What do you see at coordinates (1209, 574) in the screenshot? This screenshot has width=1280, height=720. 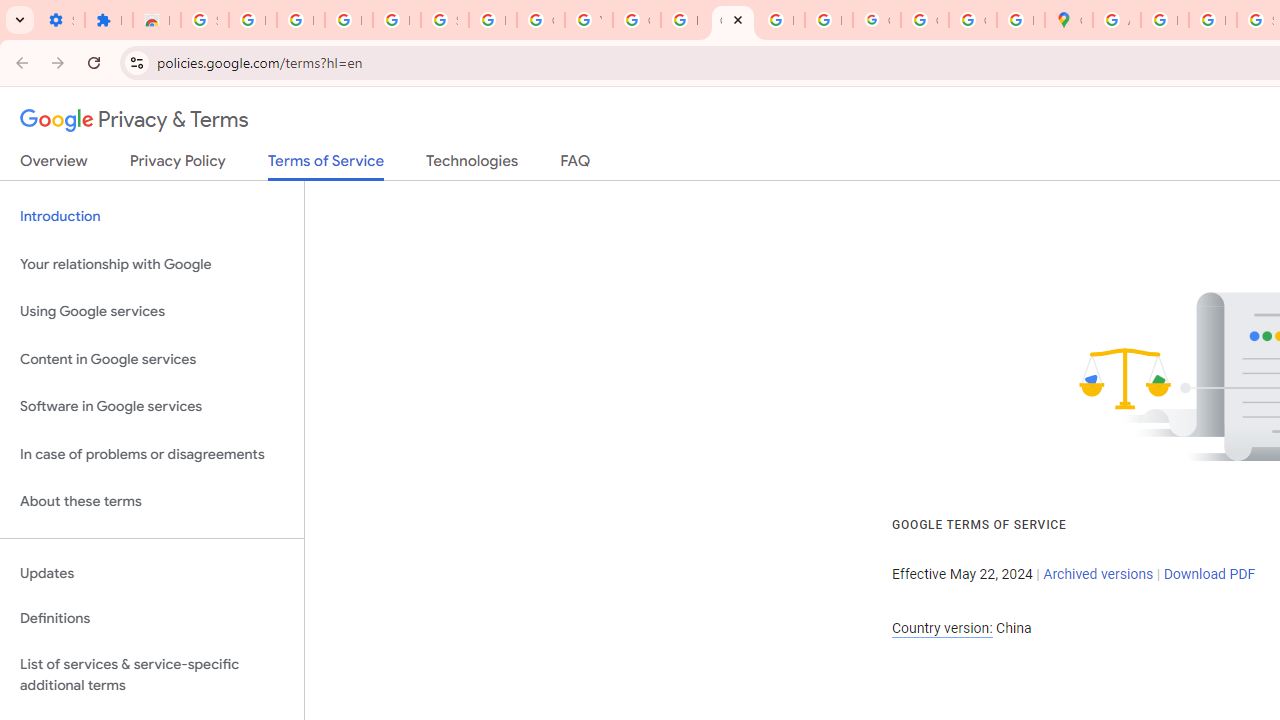 I see `Download PDF` at bounding box center [1209, 574].